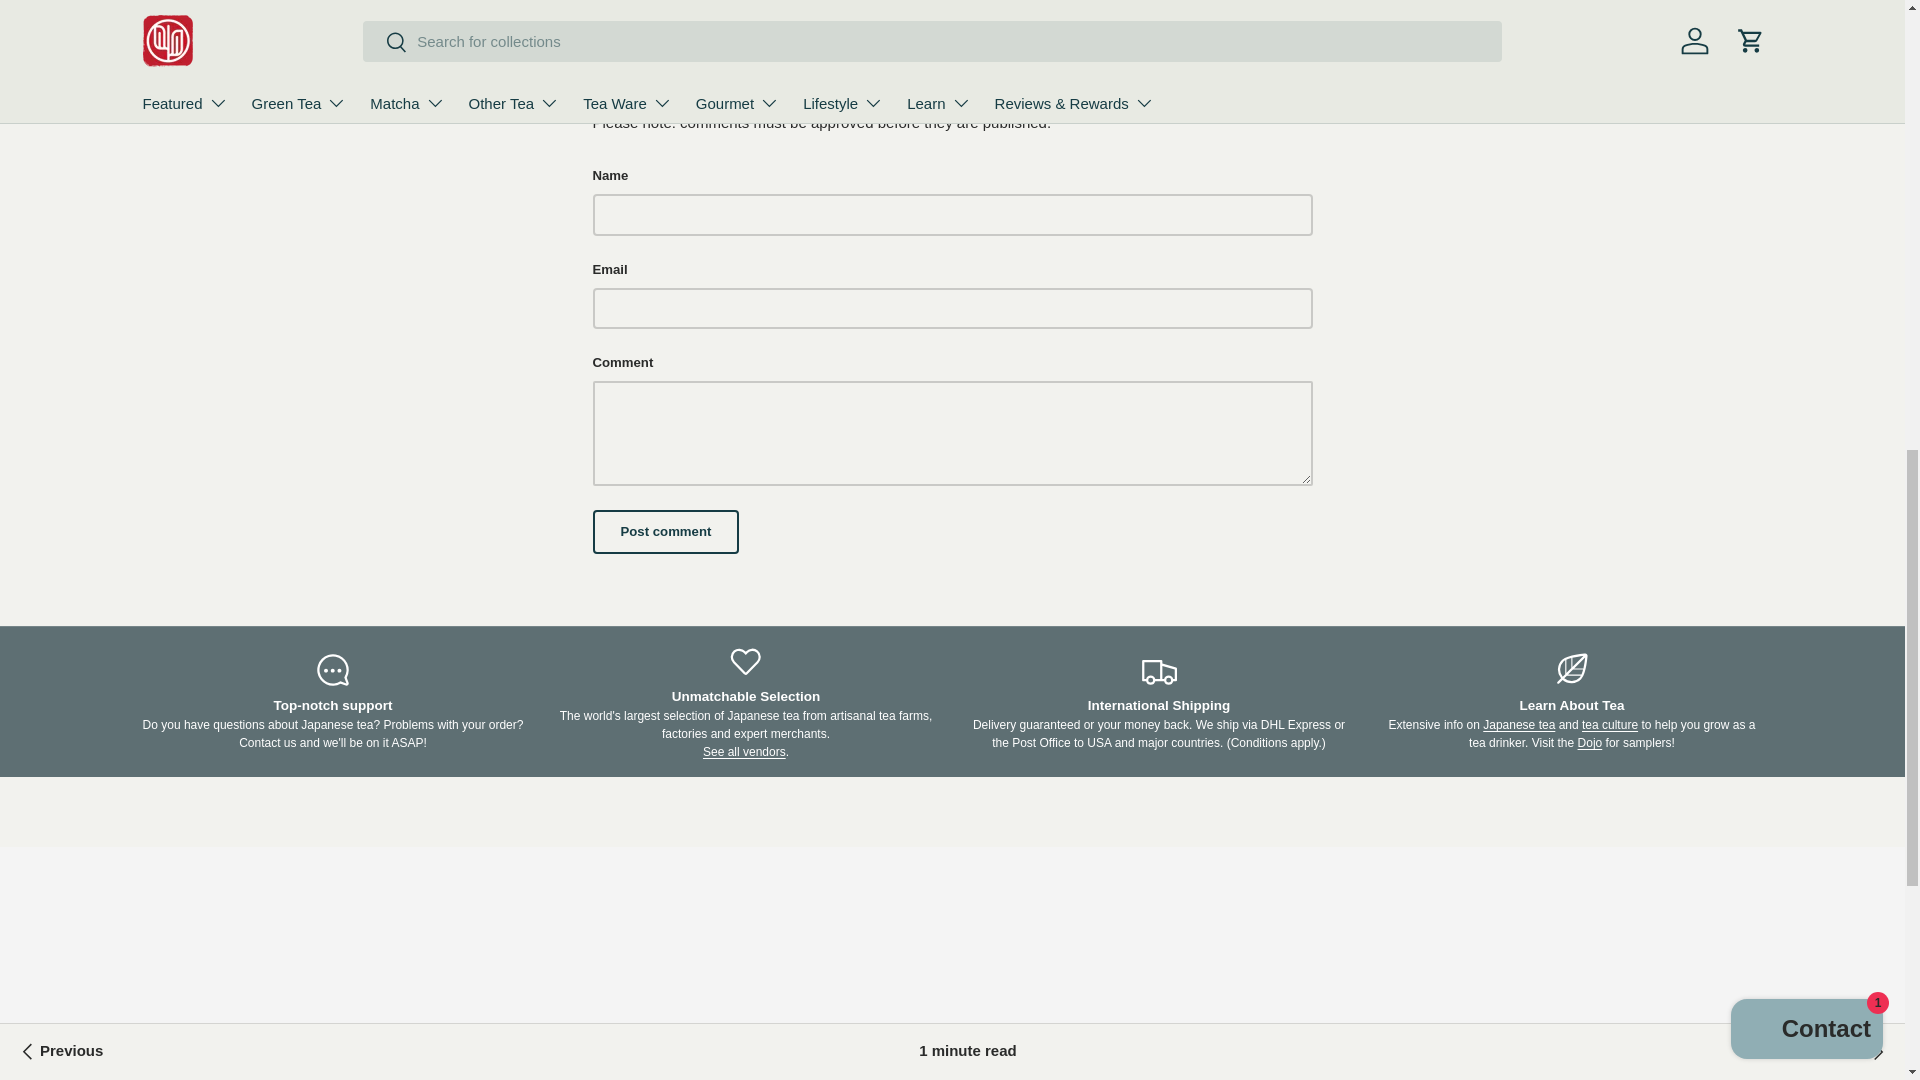 Image resolution: width=1920 pixels, height=1080 pixels. Describe the element at coordinates (667, 7) in the screenshot. I see `Tweet on X` at that location.